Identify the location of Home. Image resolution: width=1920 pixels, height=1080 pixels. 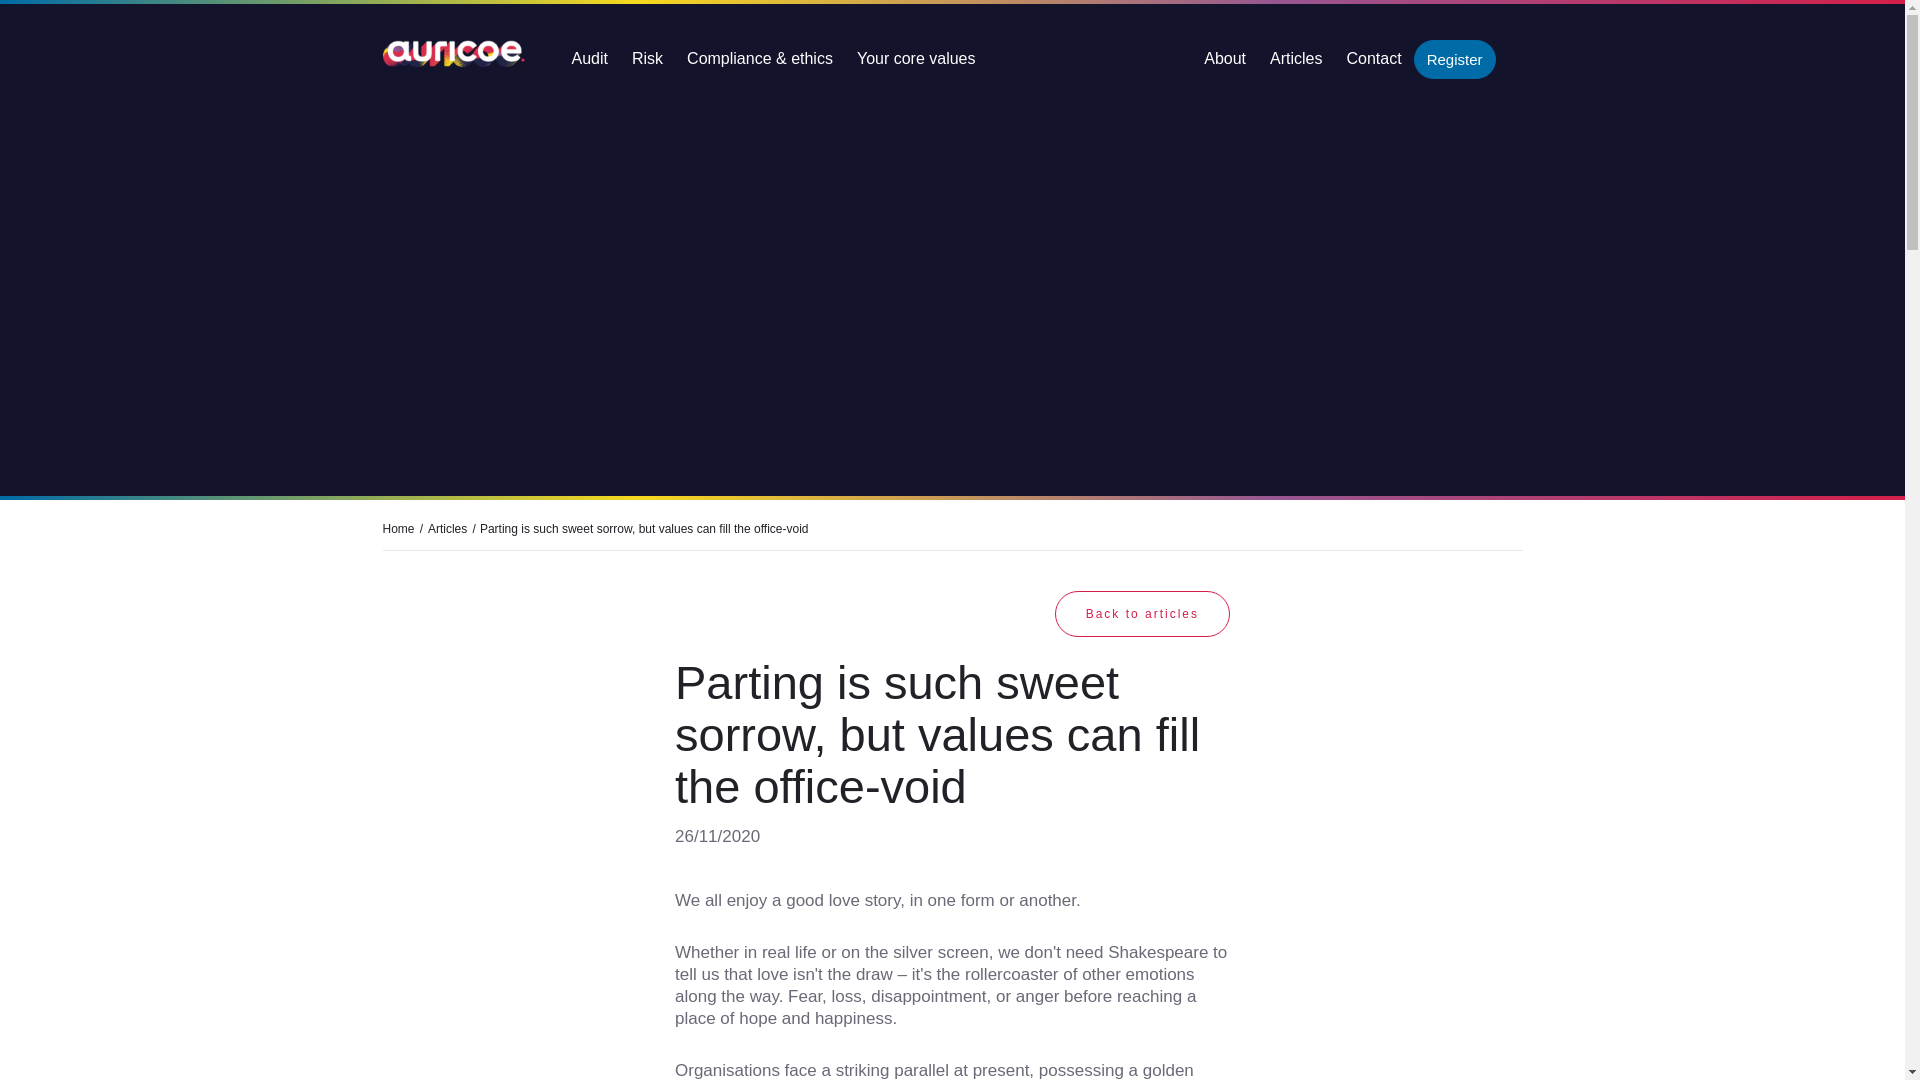
(398, 528).